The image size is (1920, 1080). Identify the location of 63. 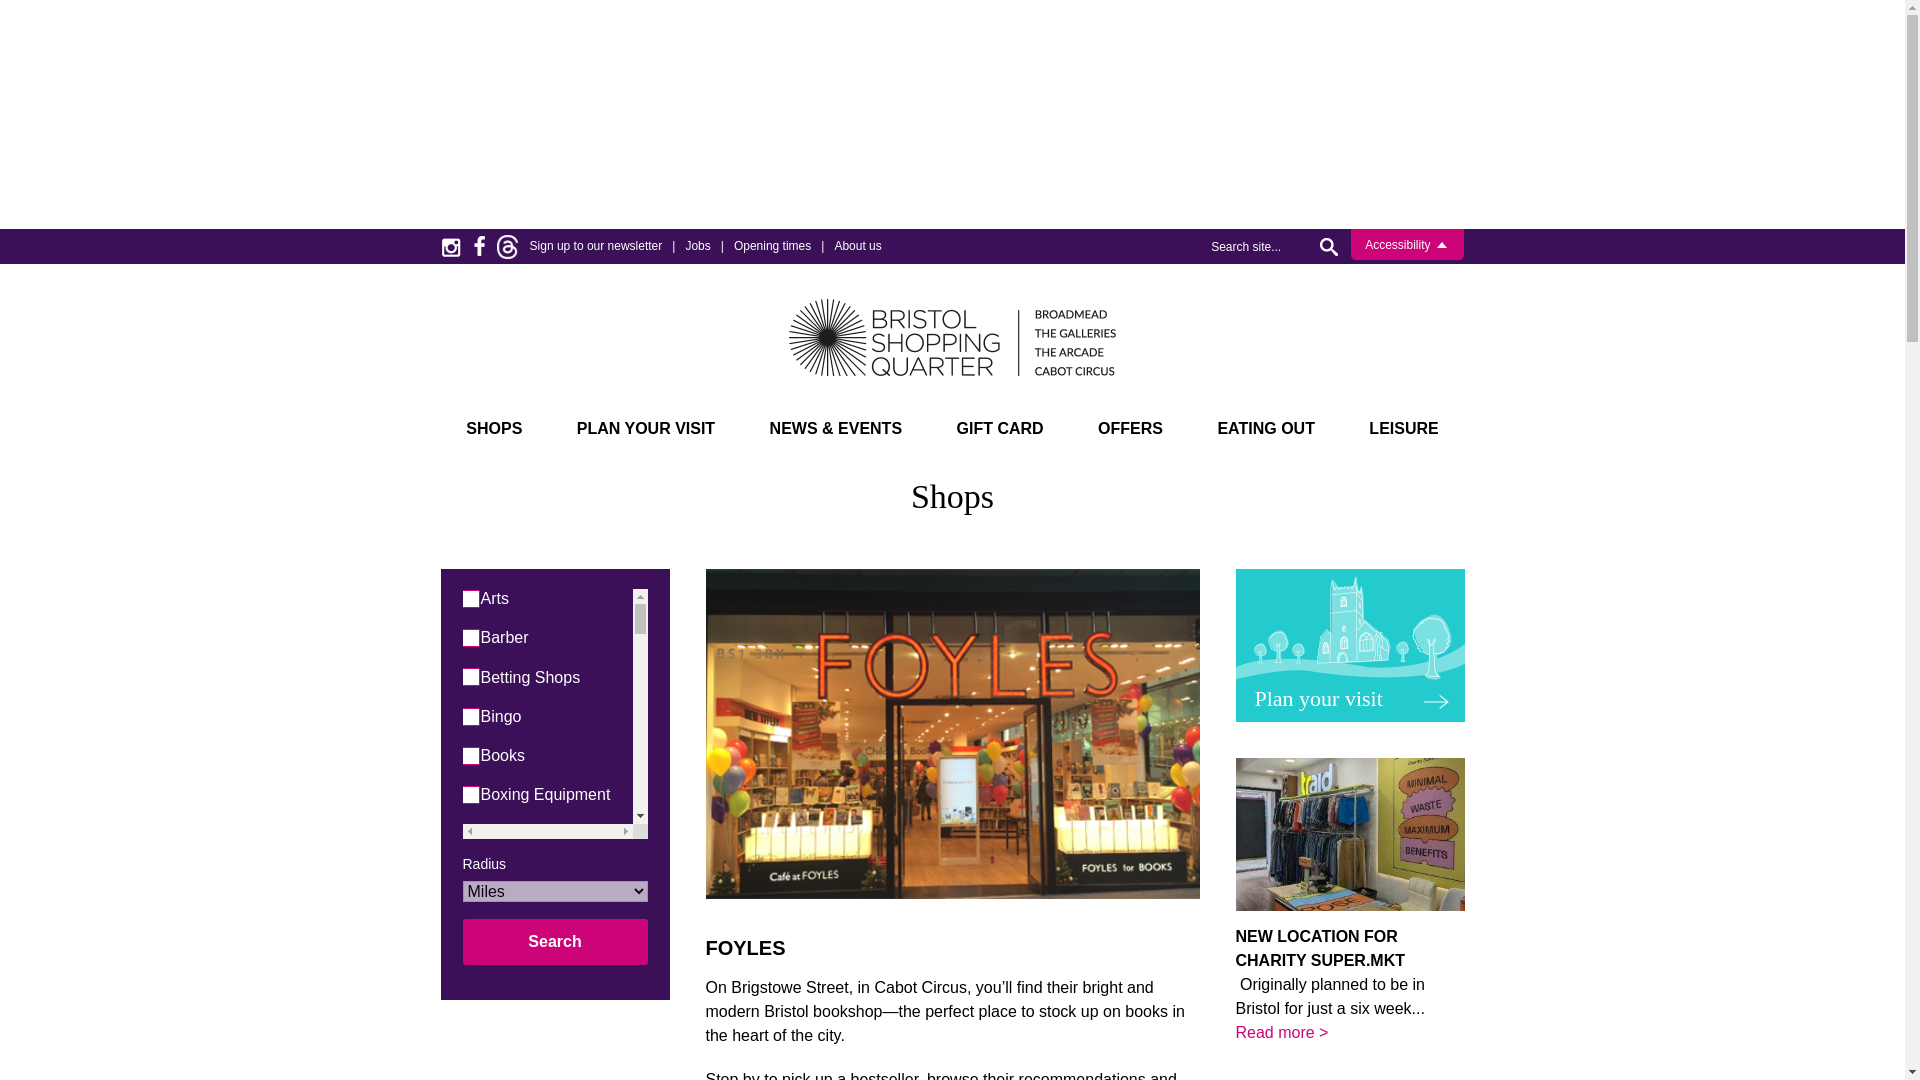
(468, 912).